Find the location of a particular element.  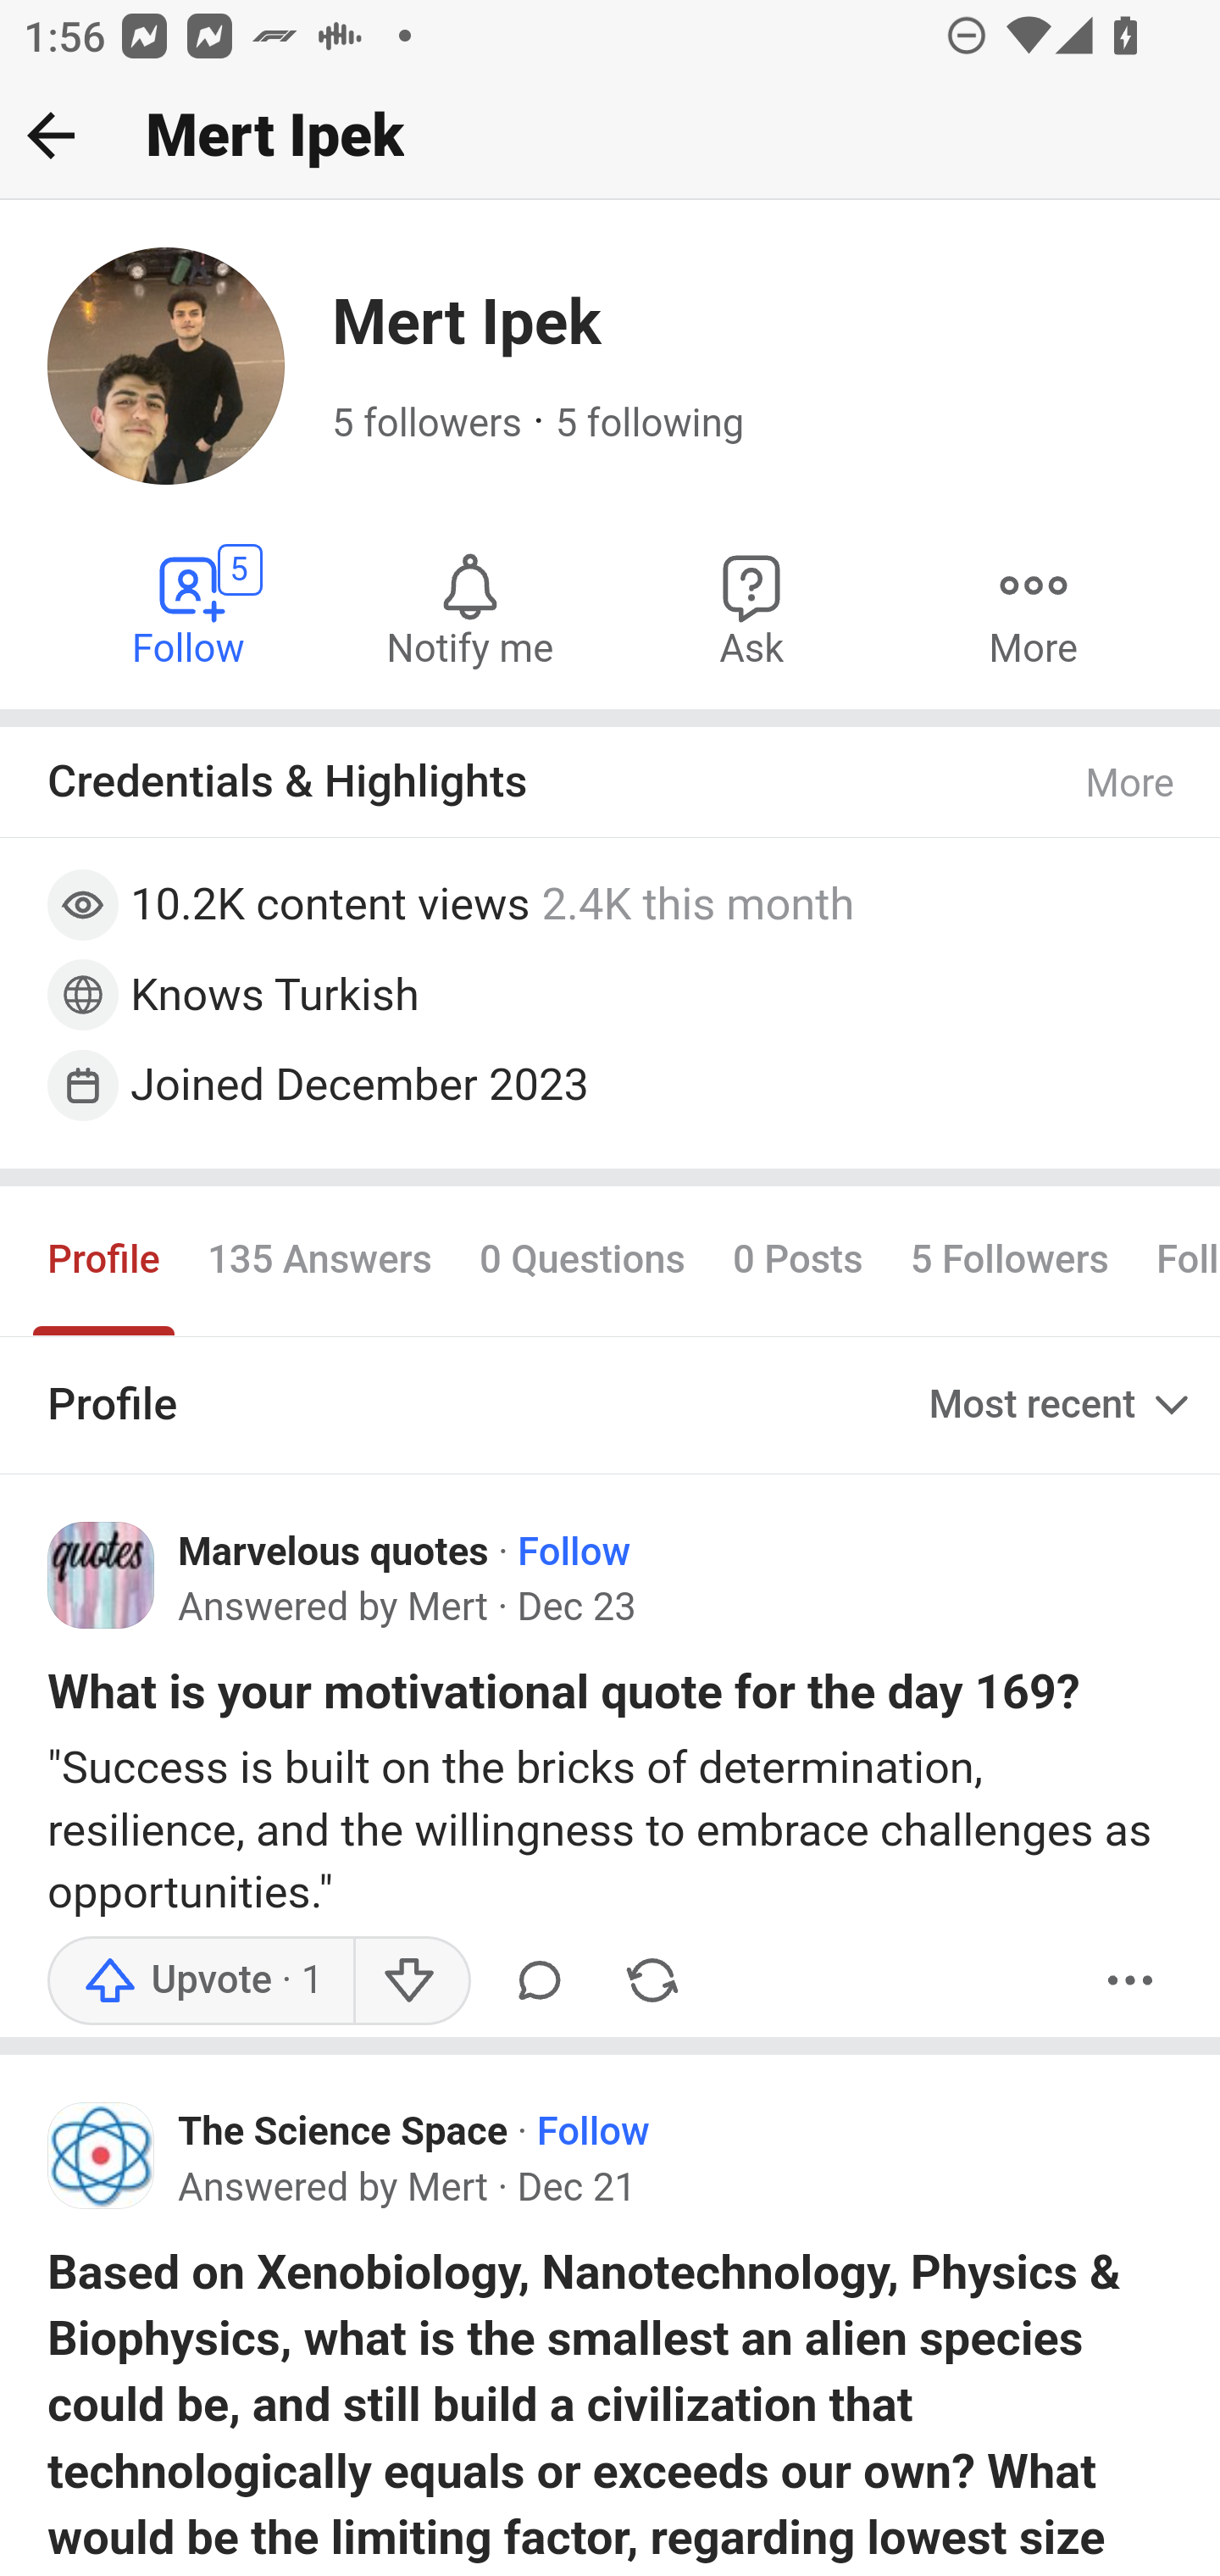

Back is located at coordinates (51, 135).